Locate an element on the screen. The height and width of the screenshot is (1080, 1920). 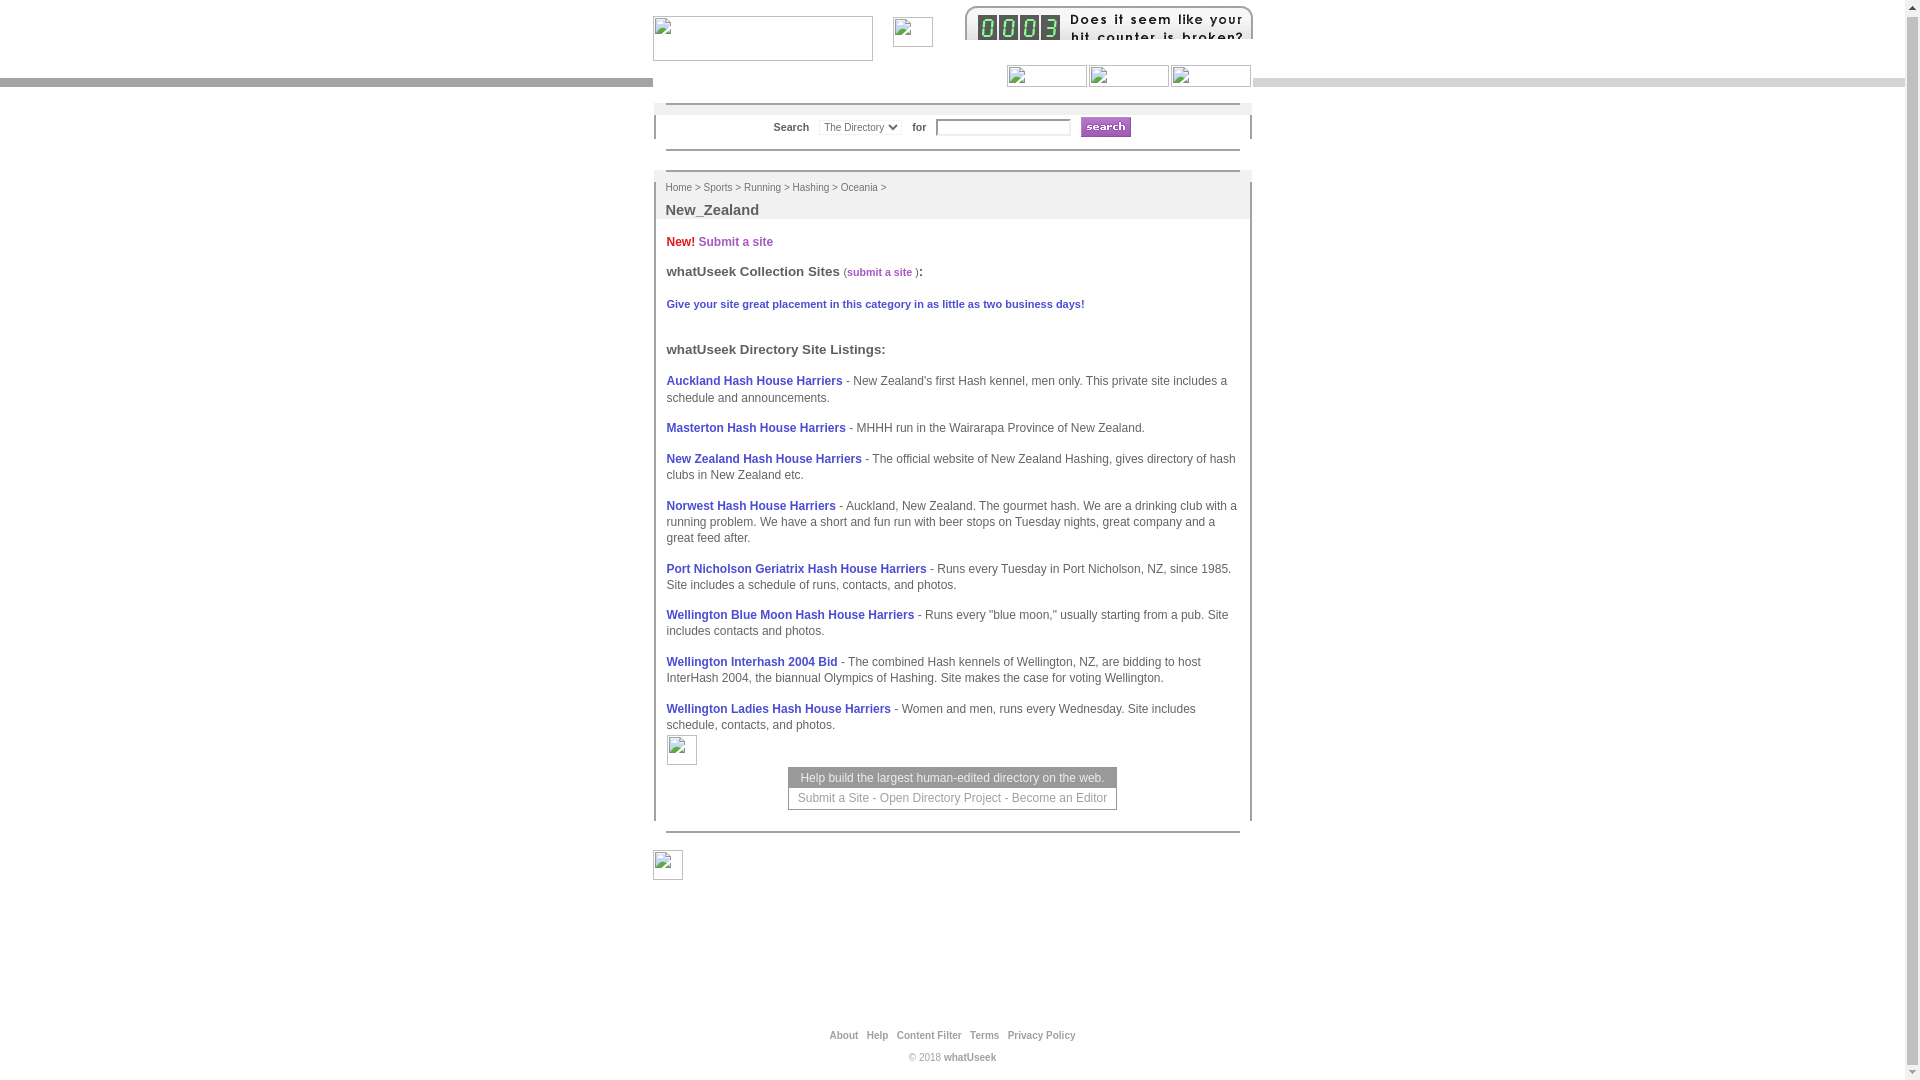
Port Nicholson Geriatrix Hash House Harriers is located at coordinates (796, 568).